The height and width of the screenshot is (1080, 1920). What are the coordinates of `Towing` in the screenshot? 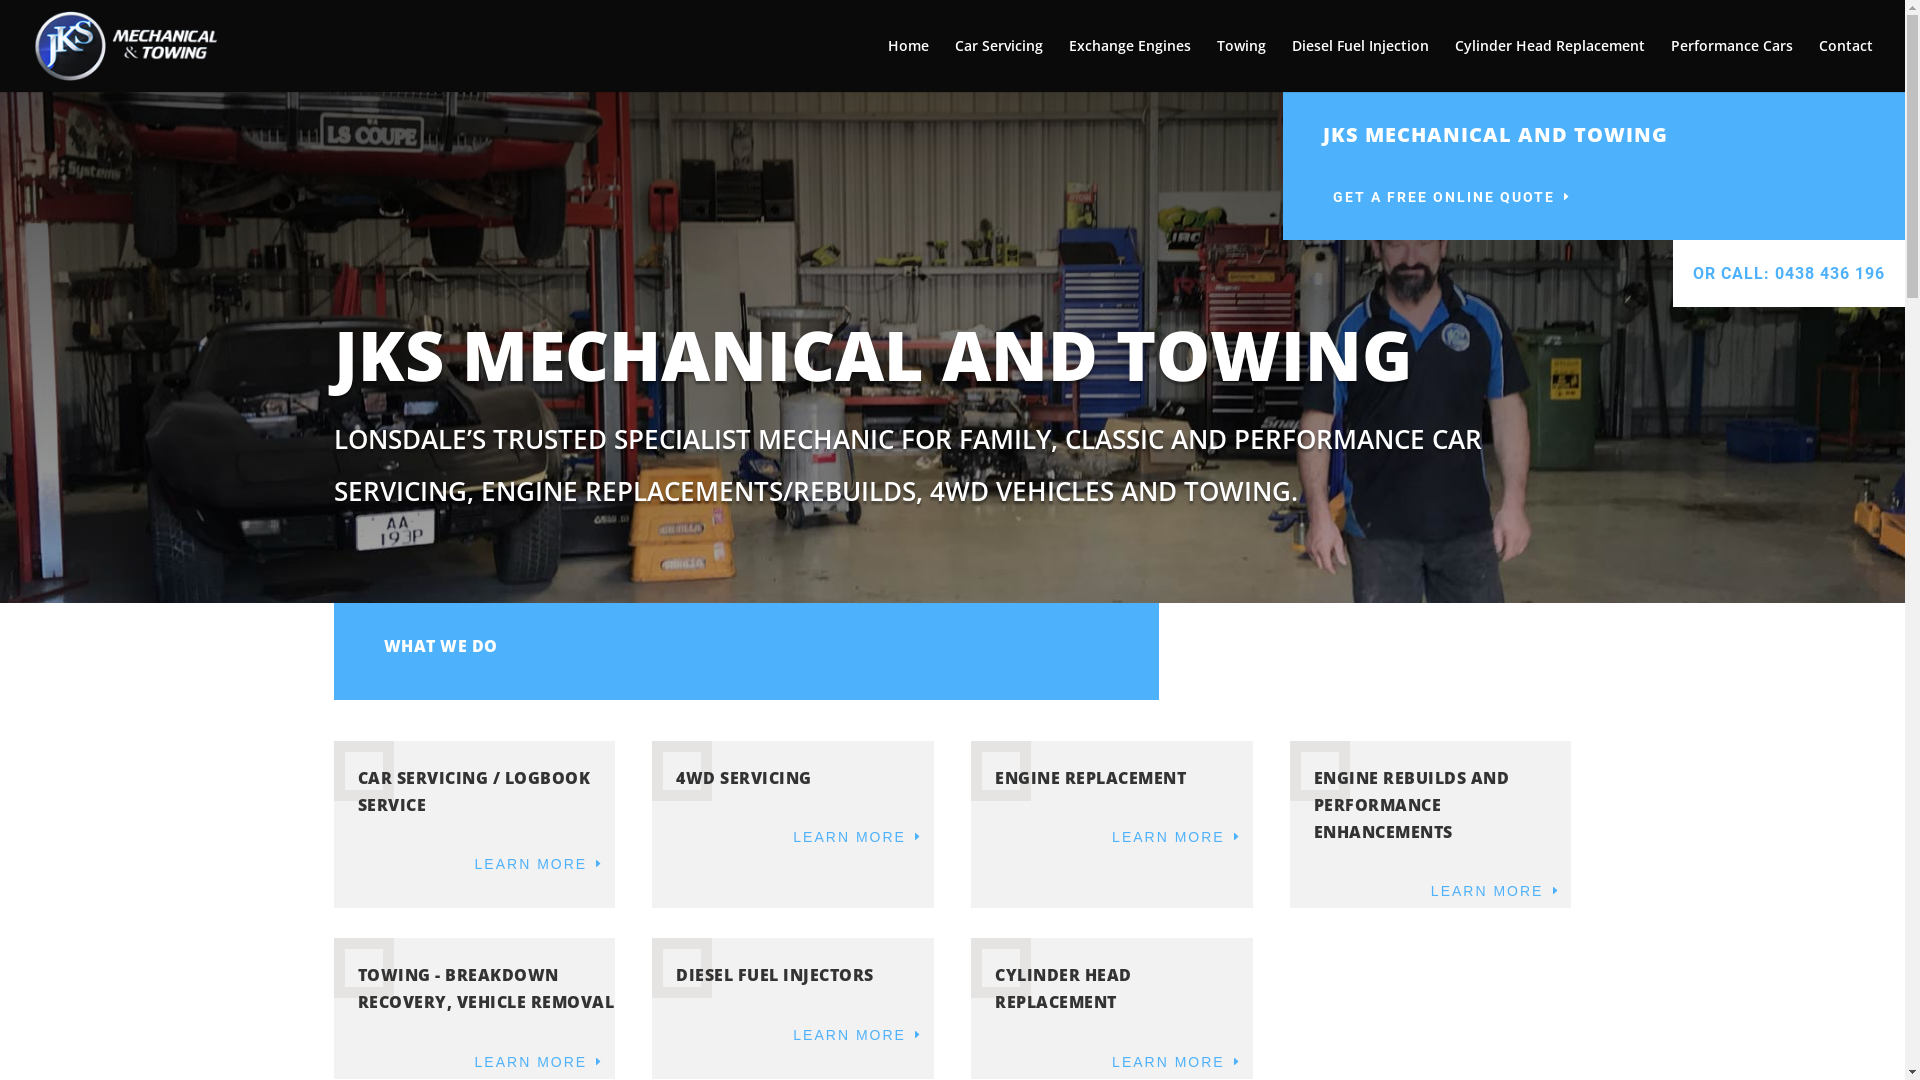 It's located at (1242, 65).